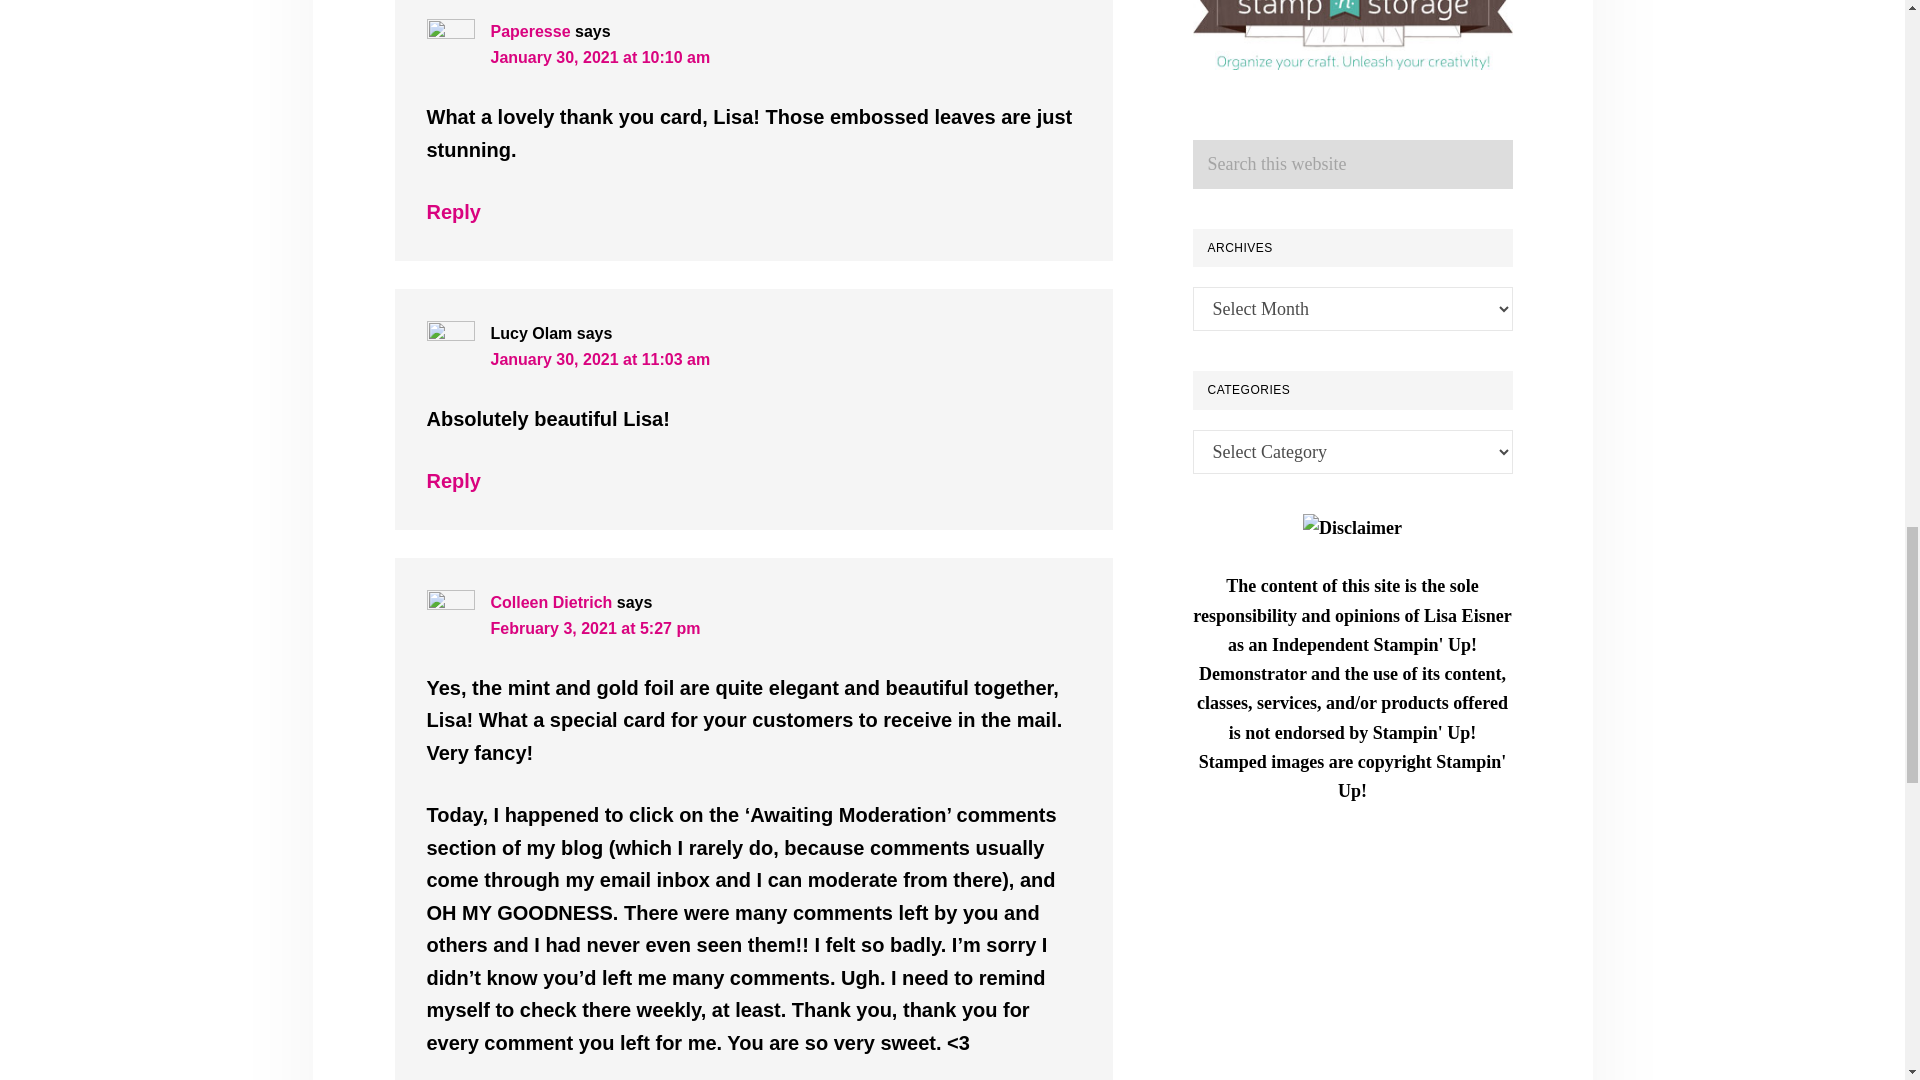  Describe the element at coordinates (530, 30) in the screenshot. I see `Paperesse` at that location.